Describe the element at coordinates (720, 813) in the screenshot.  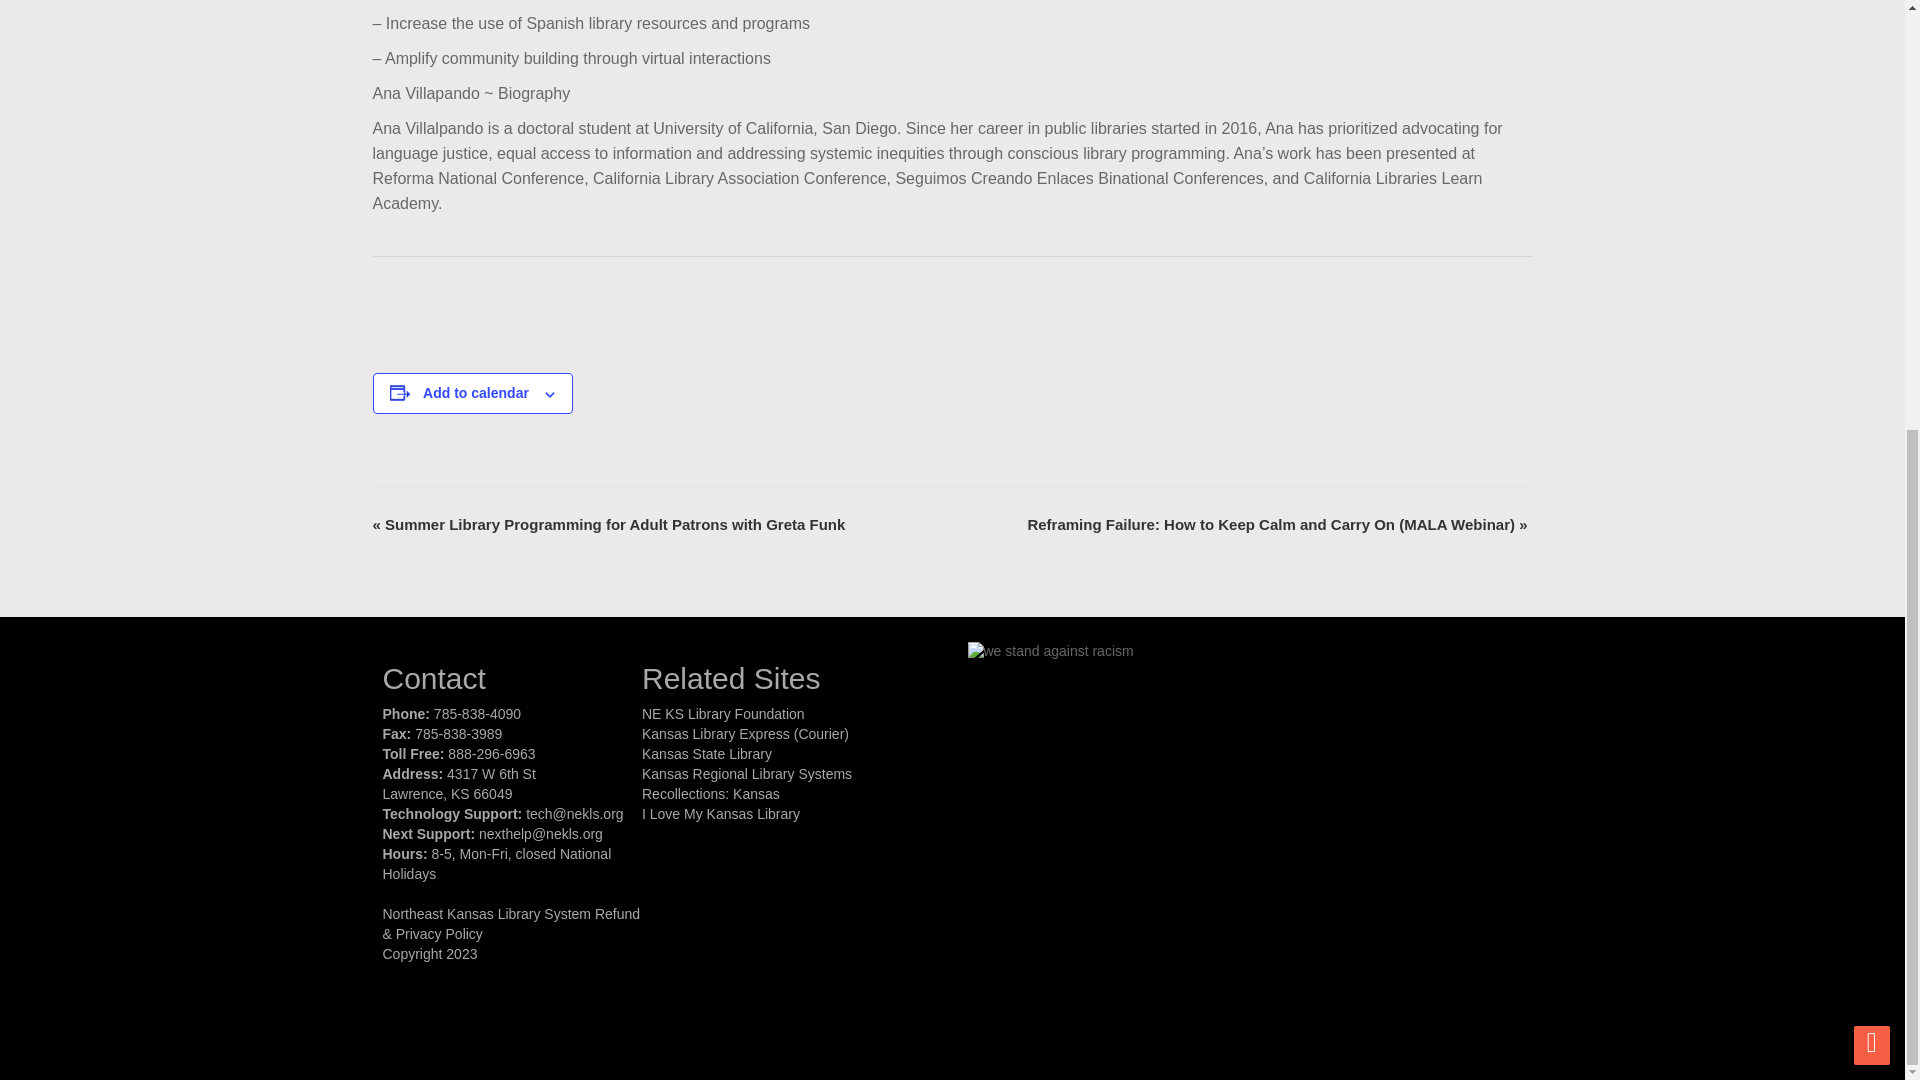
I see `I Love My Kansas Library` at that location.